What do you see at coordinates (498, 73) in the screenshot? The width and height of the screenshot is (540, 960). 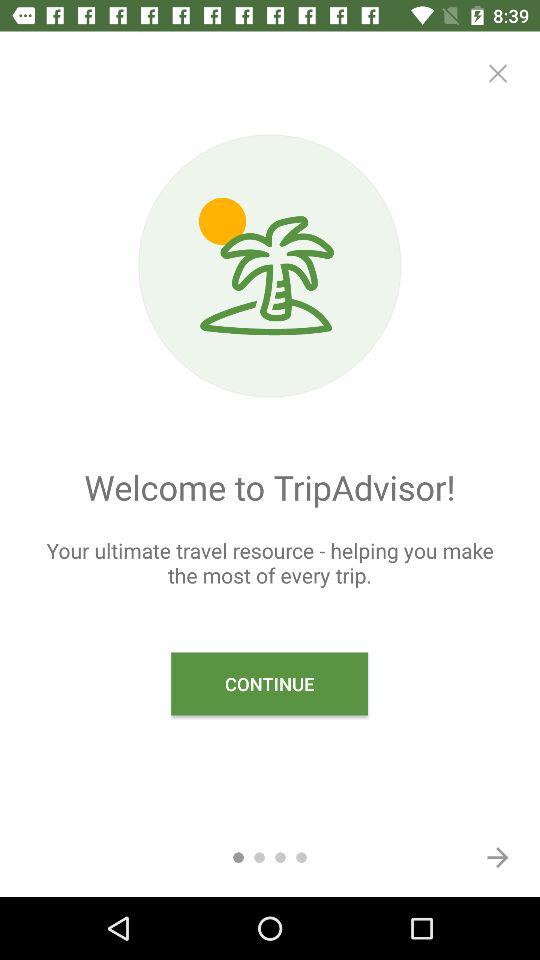 I see `select item at the top right corner` at bounding box center [498, 73].